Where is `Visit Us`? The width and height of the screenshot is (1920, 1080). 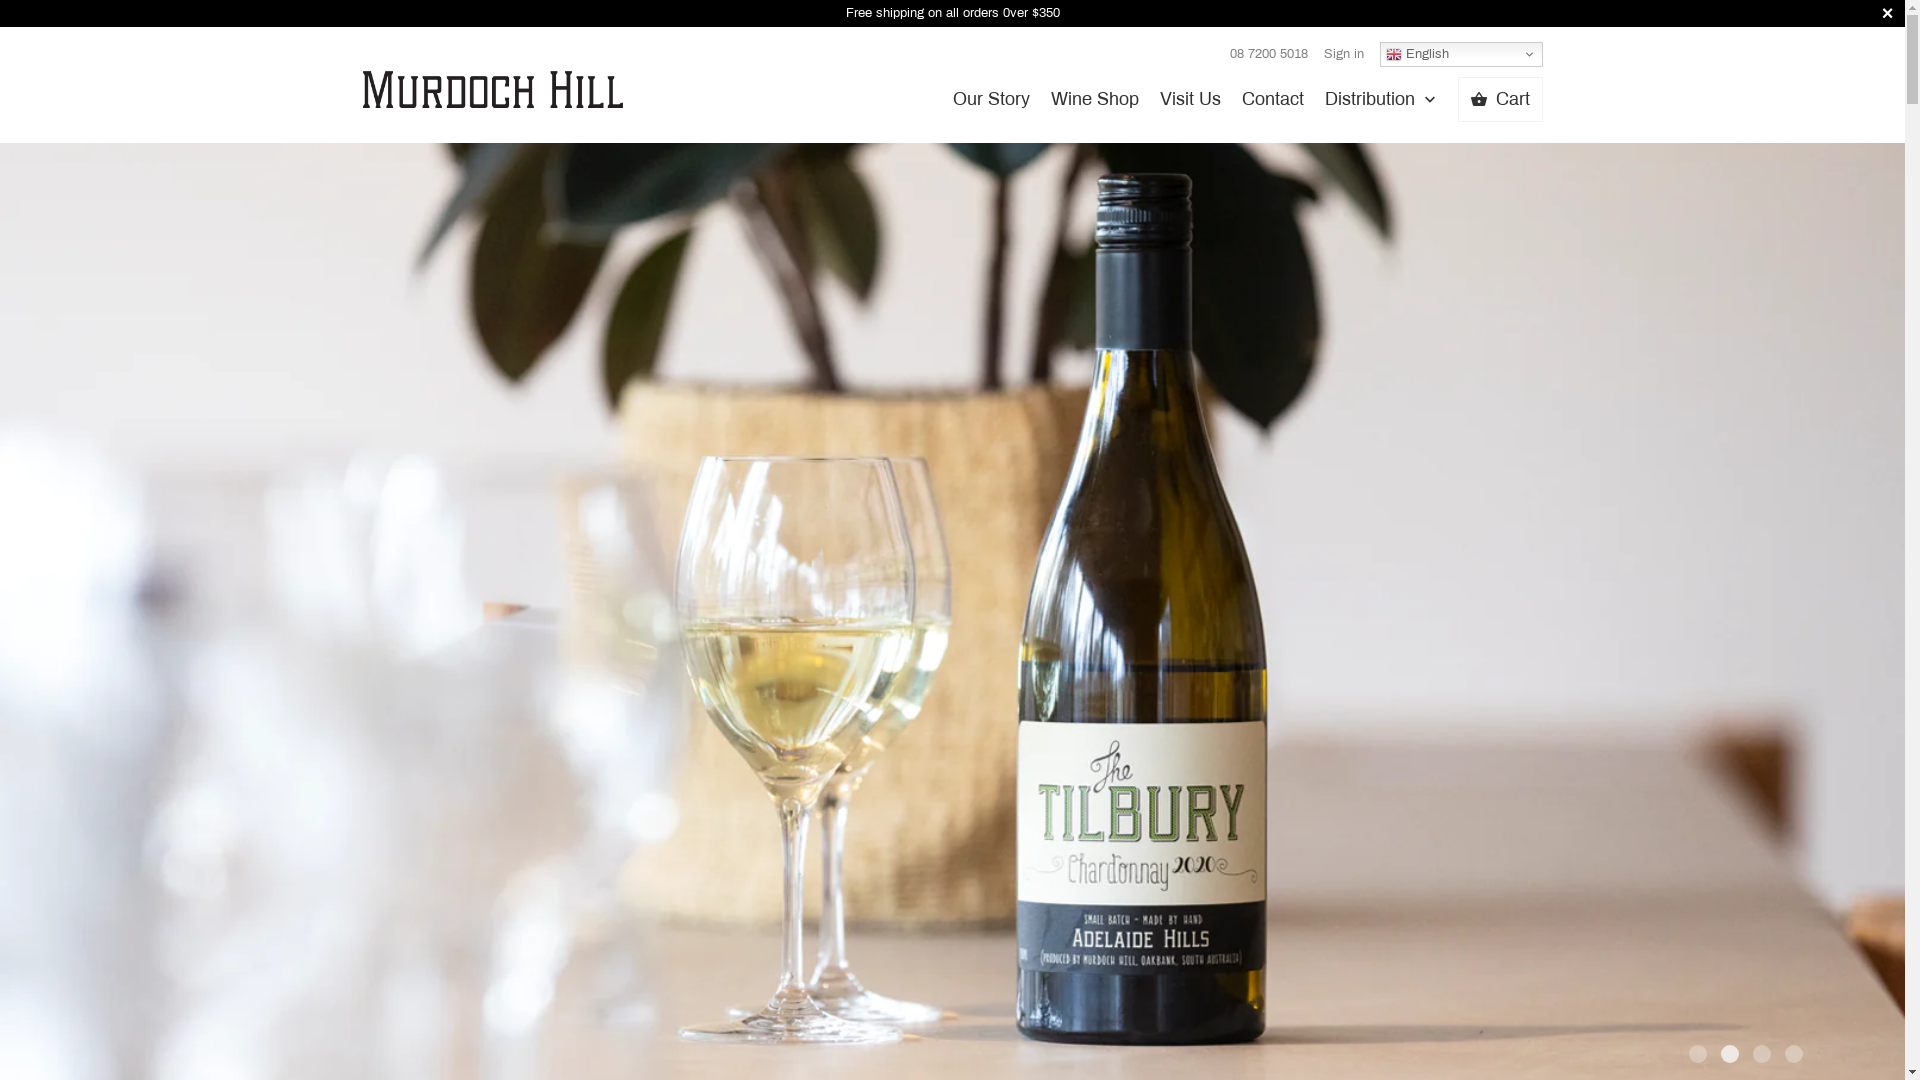 Visit Us is located at coordinates (1190, 104).